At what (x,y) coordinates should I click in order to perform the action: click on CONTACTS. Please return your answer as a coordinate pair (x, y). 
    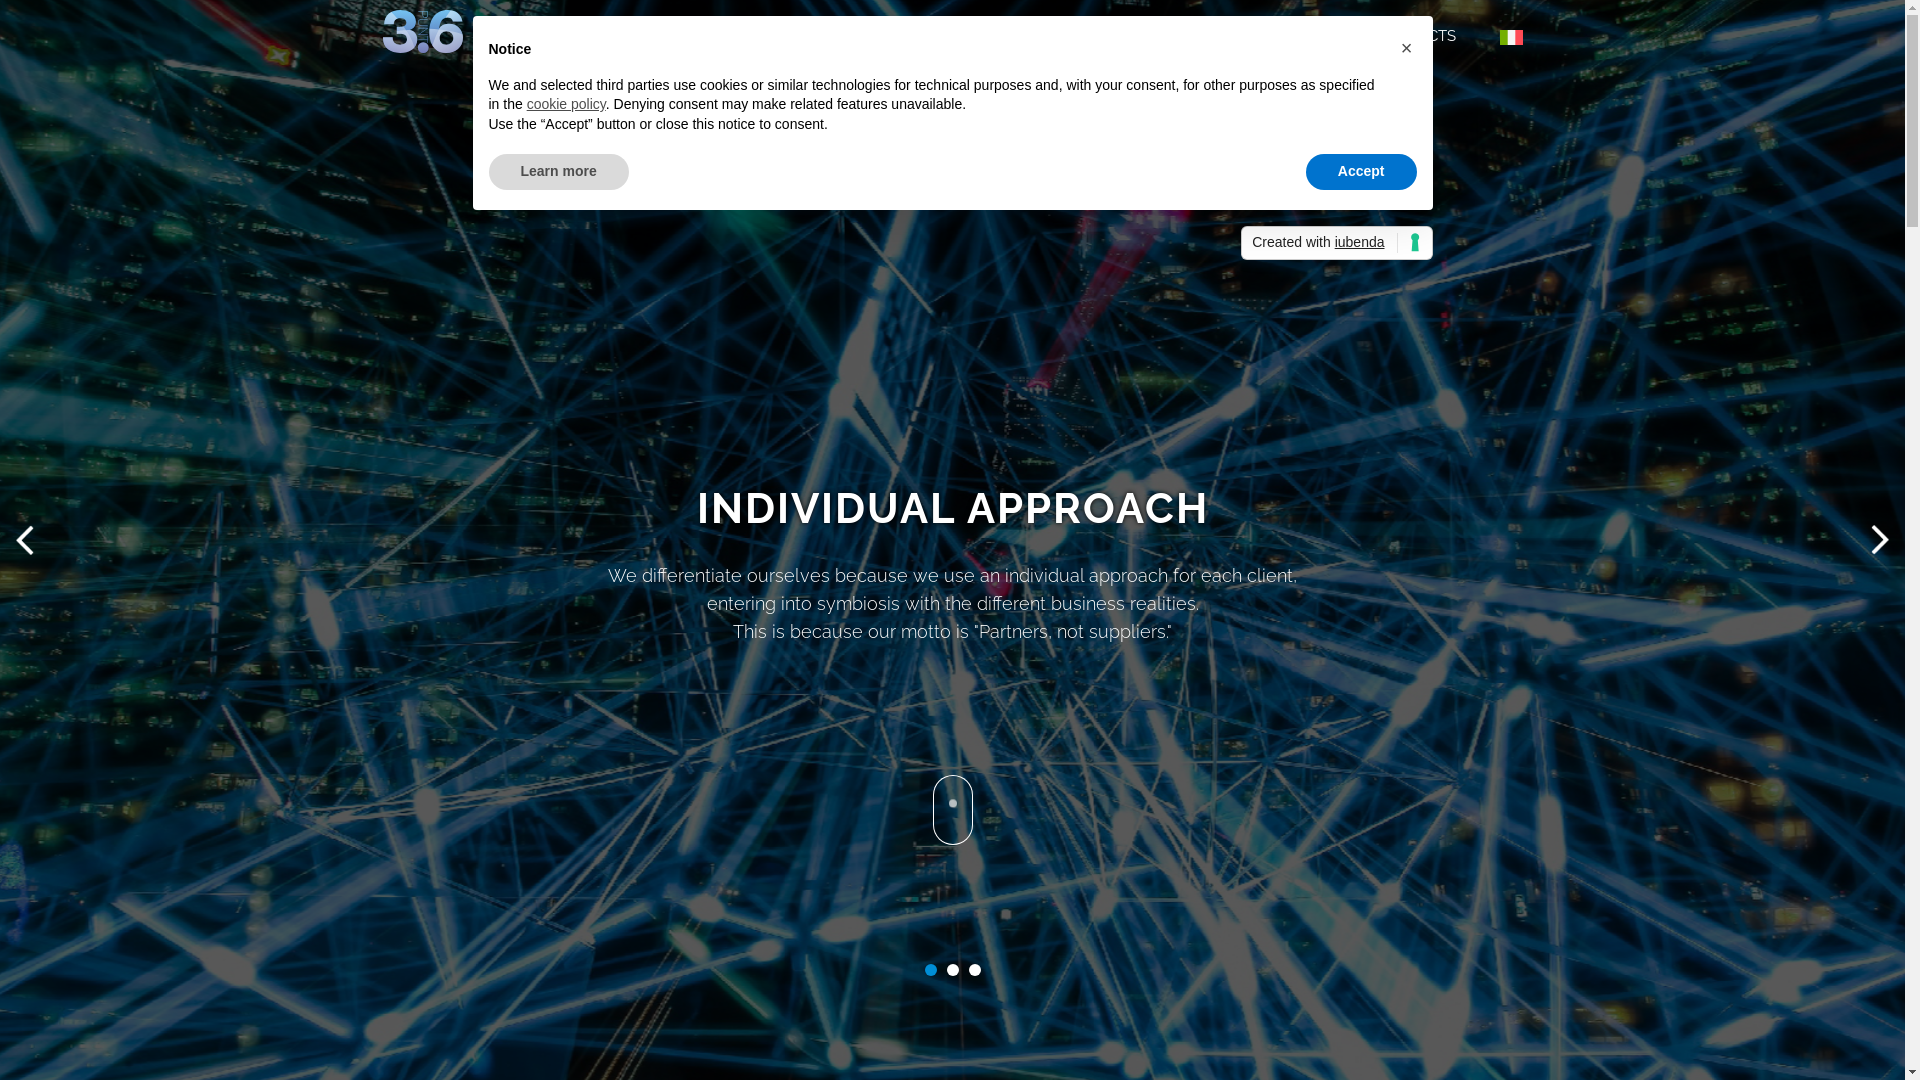
    Looking at the image, I should click on (1416, 36).